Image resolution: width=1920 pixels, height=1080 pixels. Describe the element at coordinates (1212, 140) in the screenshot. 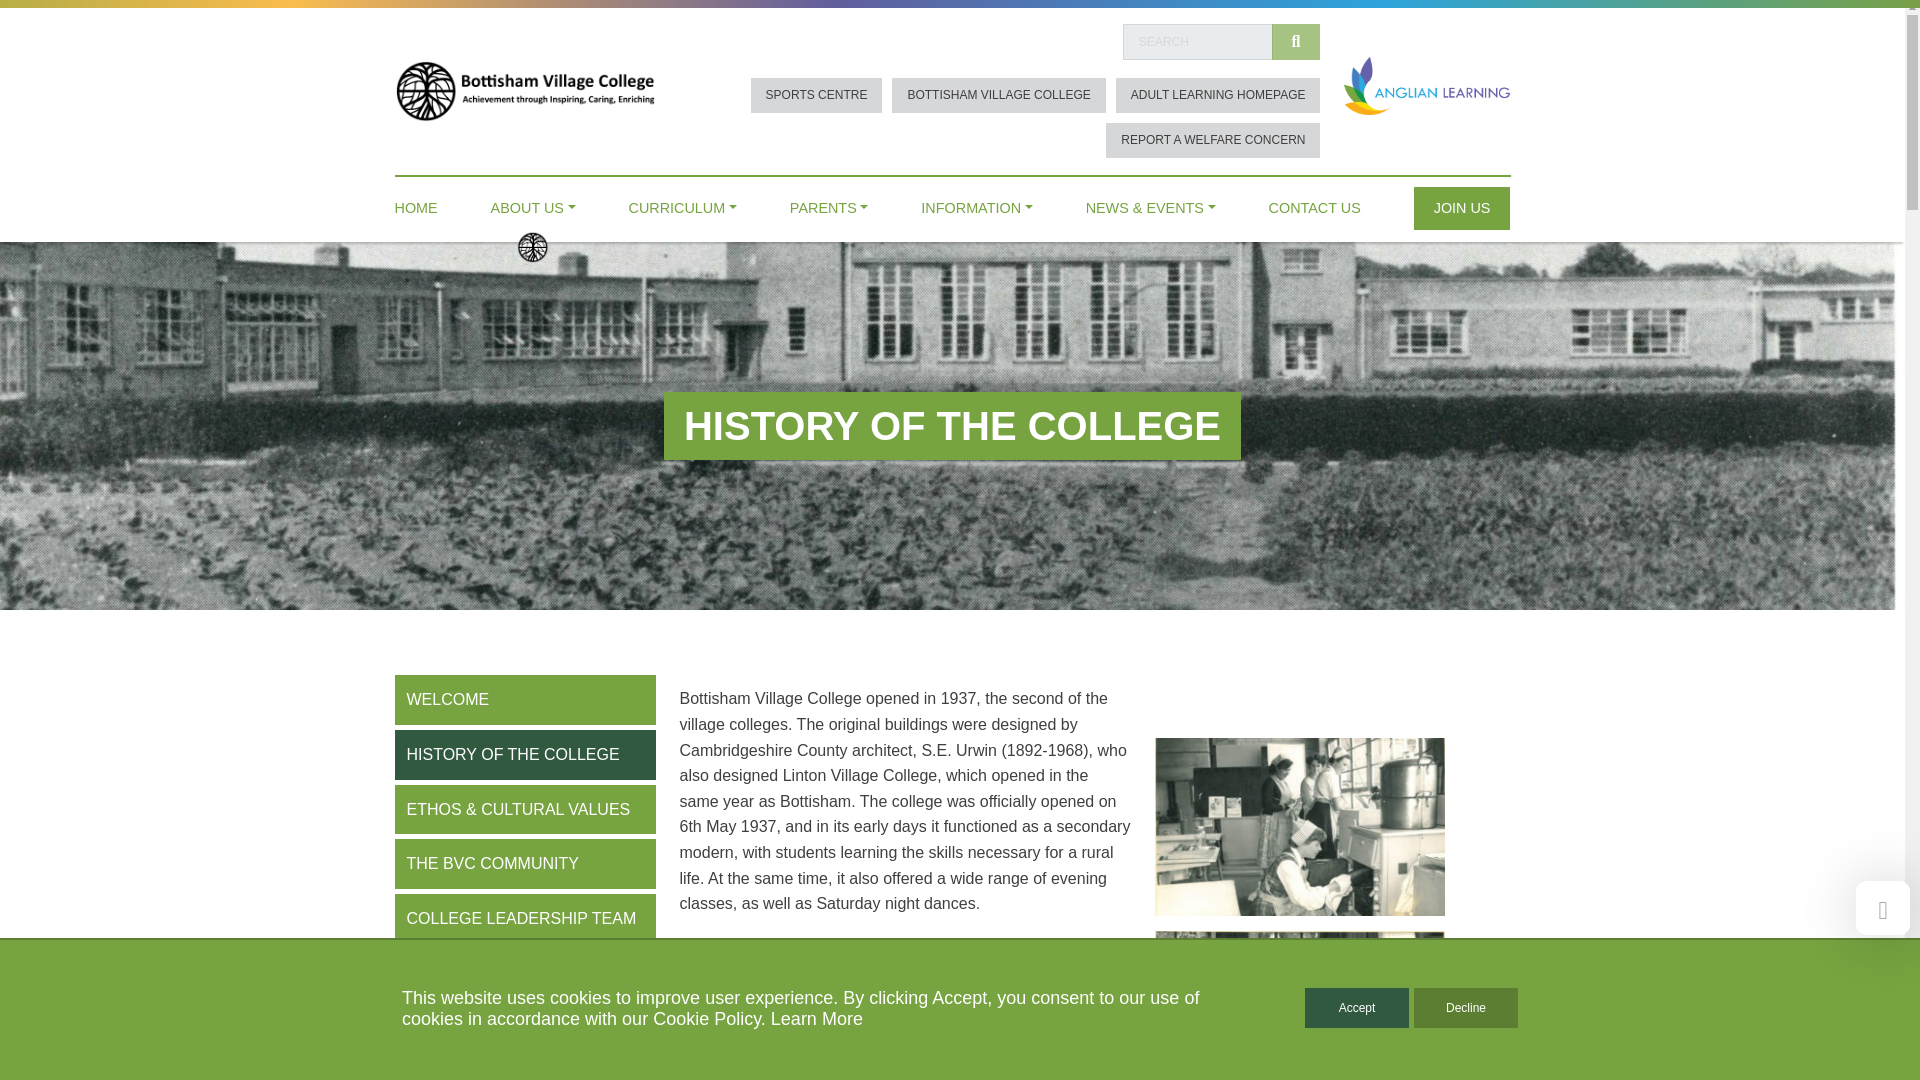

I see `REPORT A WELFARE CONCERN` at that location.